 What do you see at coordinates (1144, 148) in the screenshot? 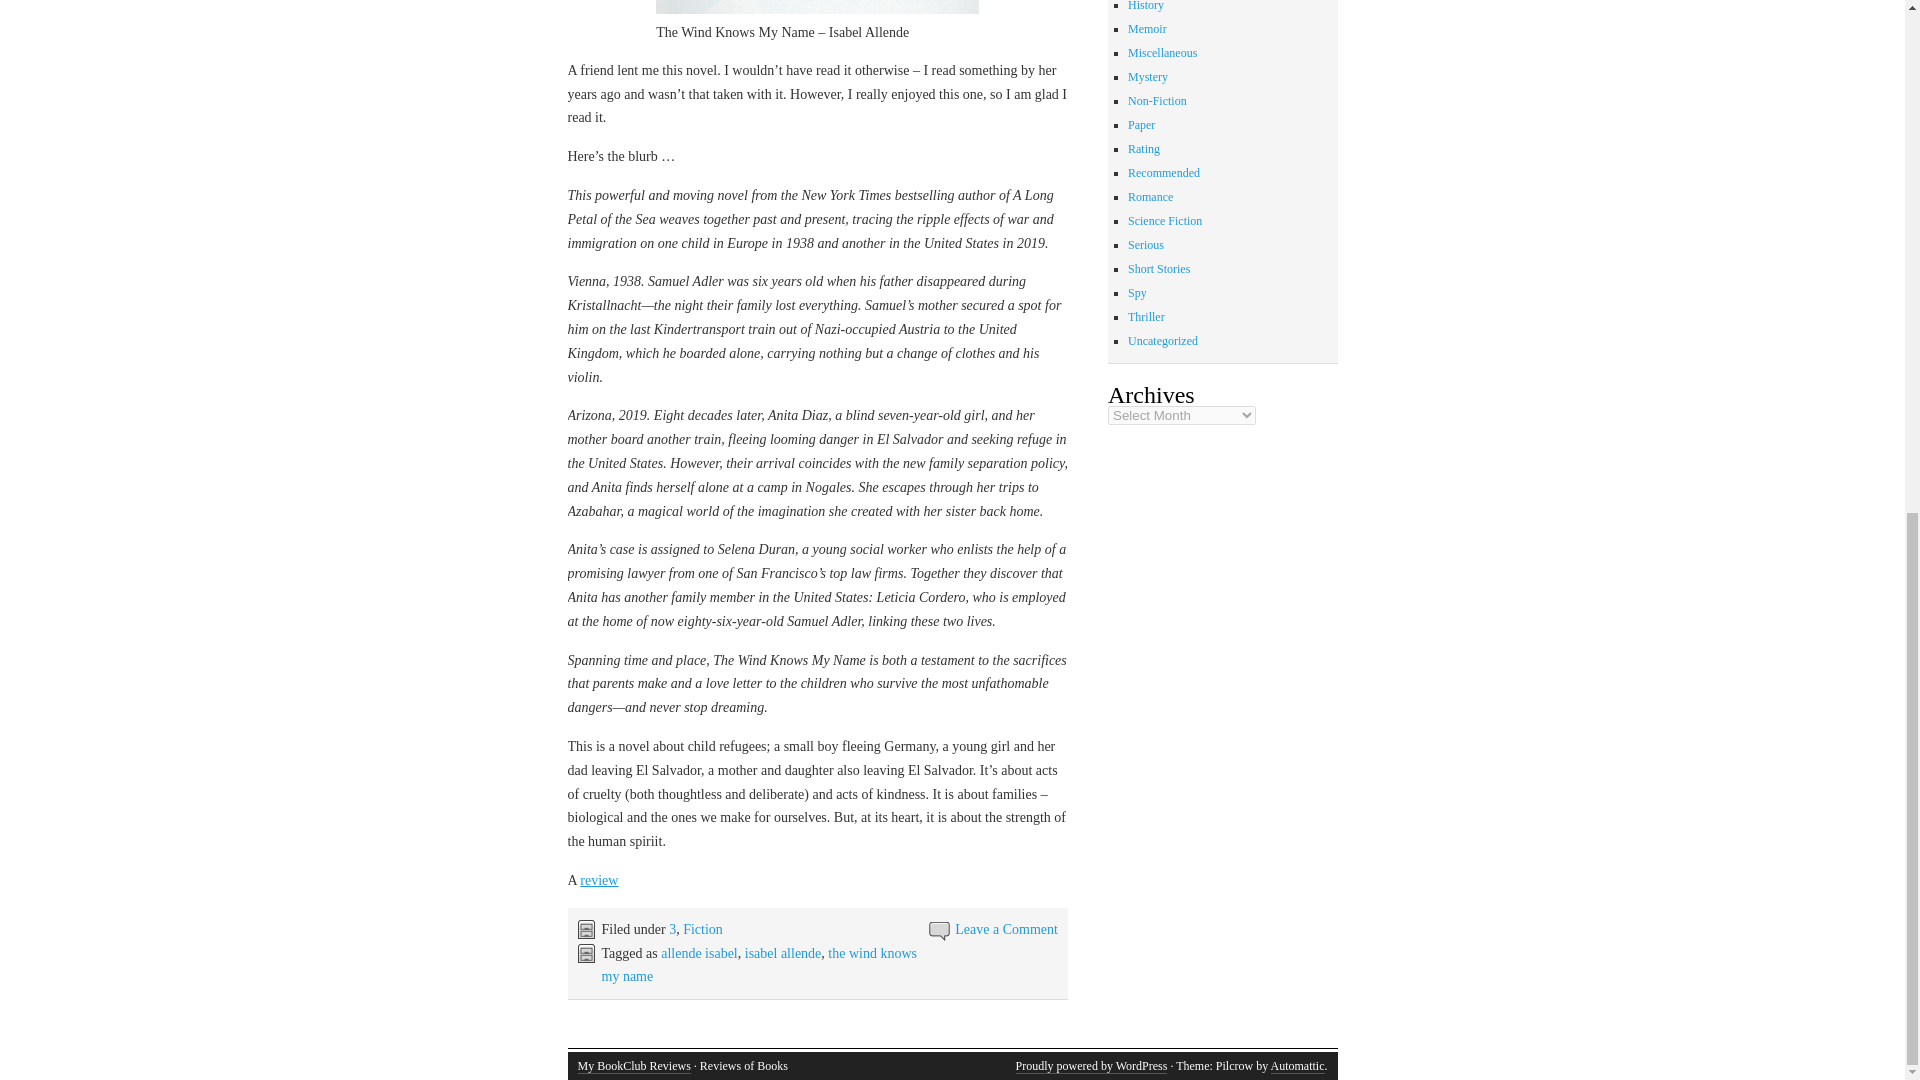
I see `Rating` at bounding box center [1144, 148].